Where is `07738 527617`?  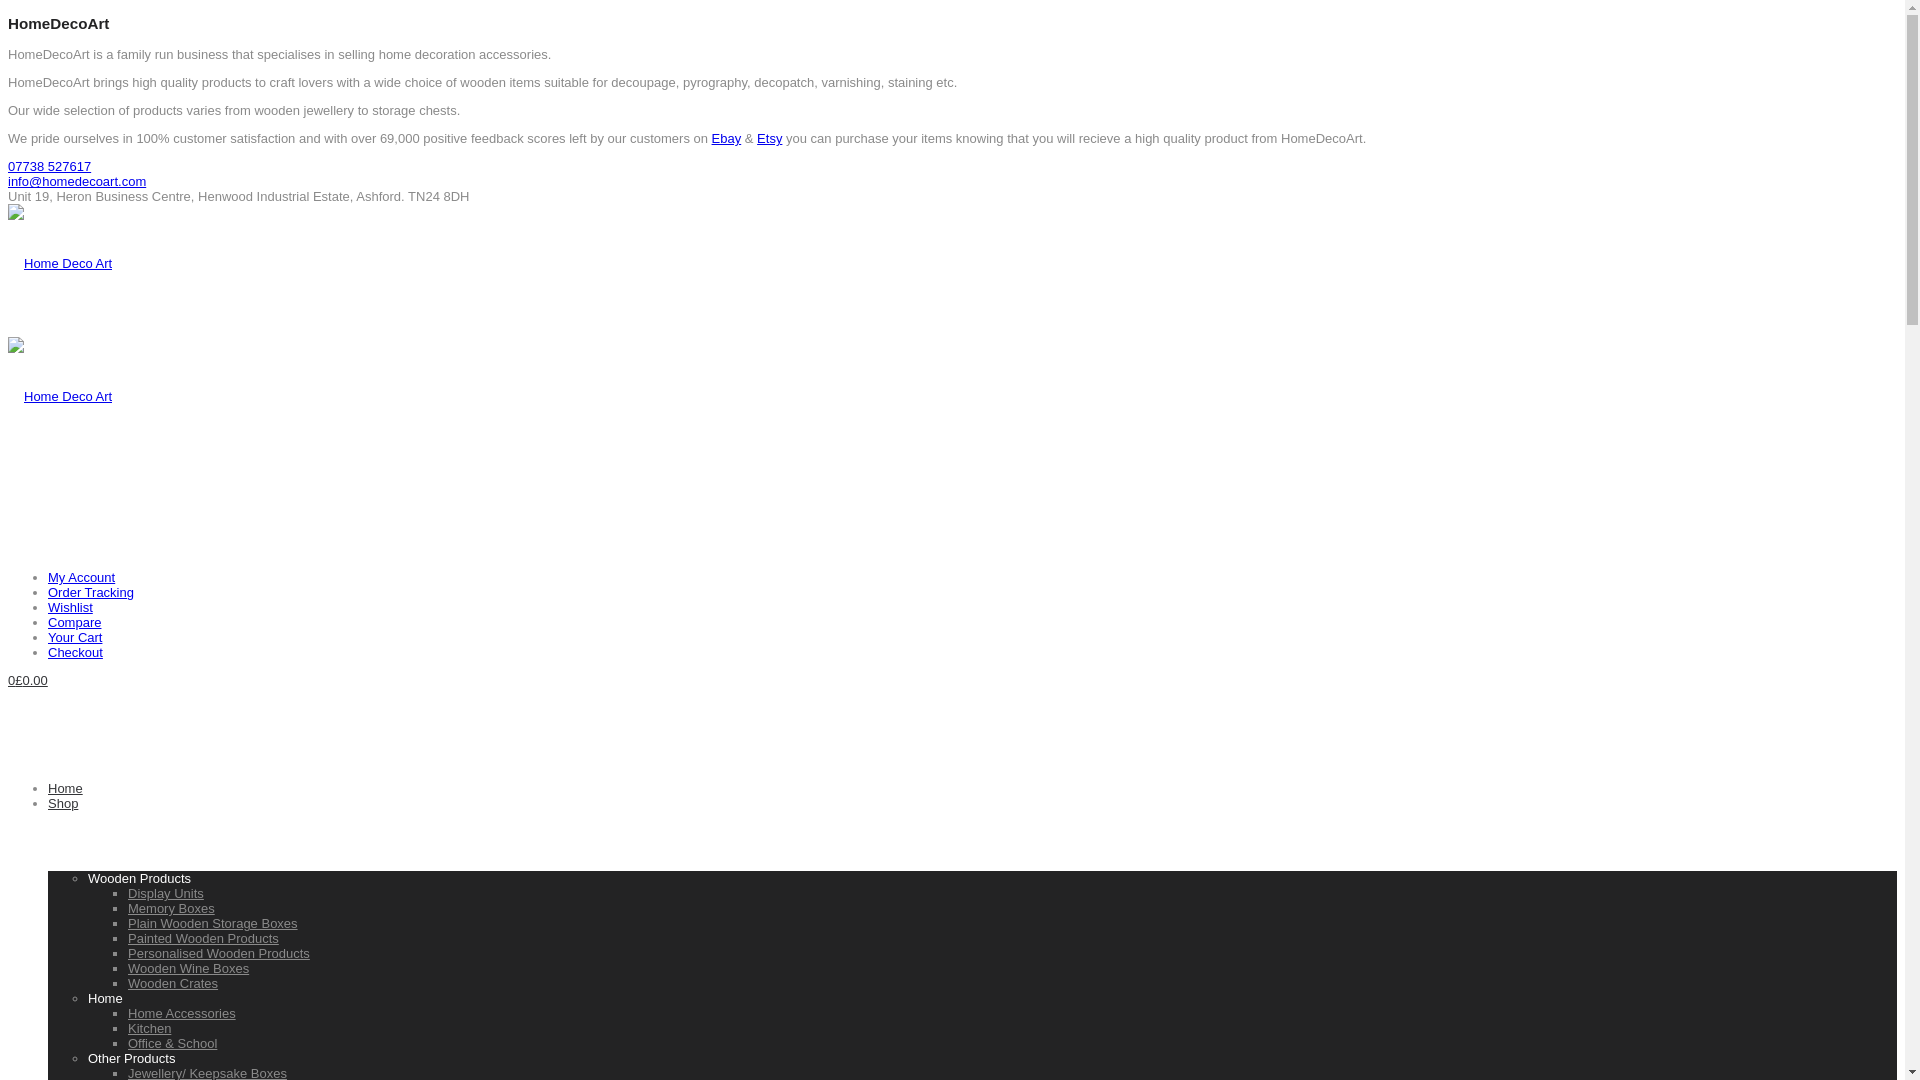 07738 527617 is located at coordinates (48, 166).